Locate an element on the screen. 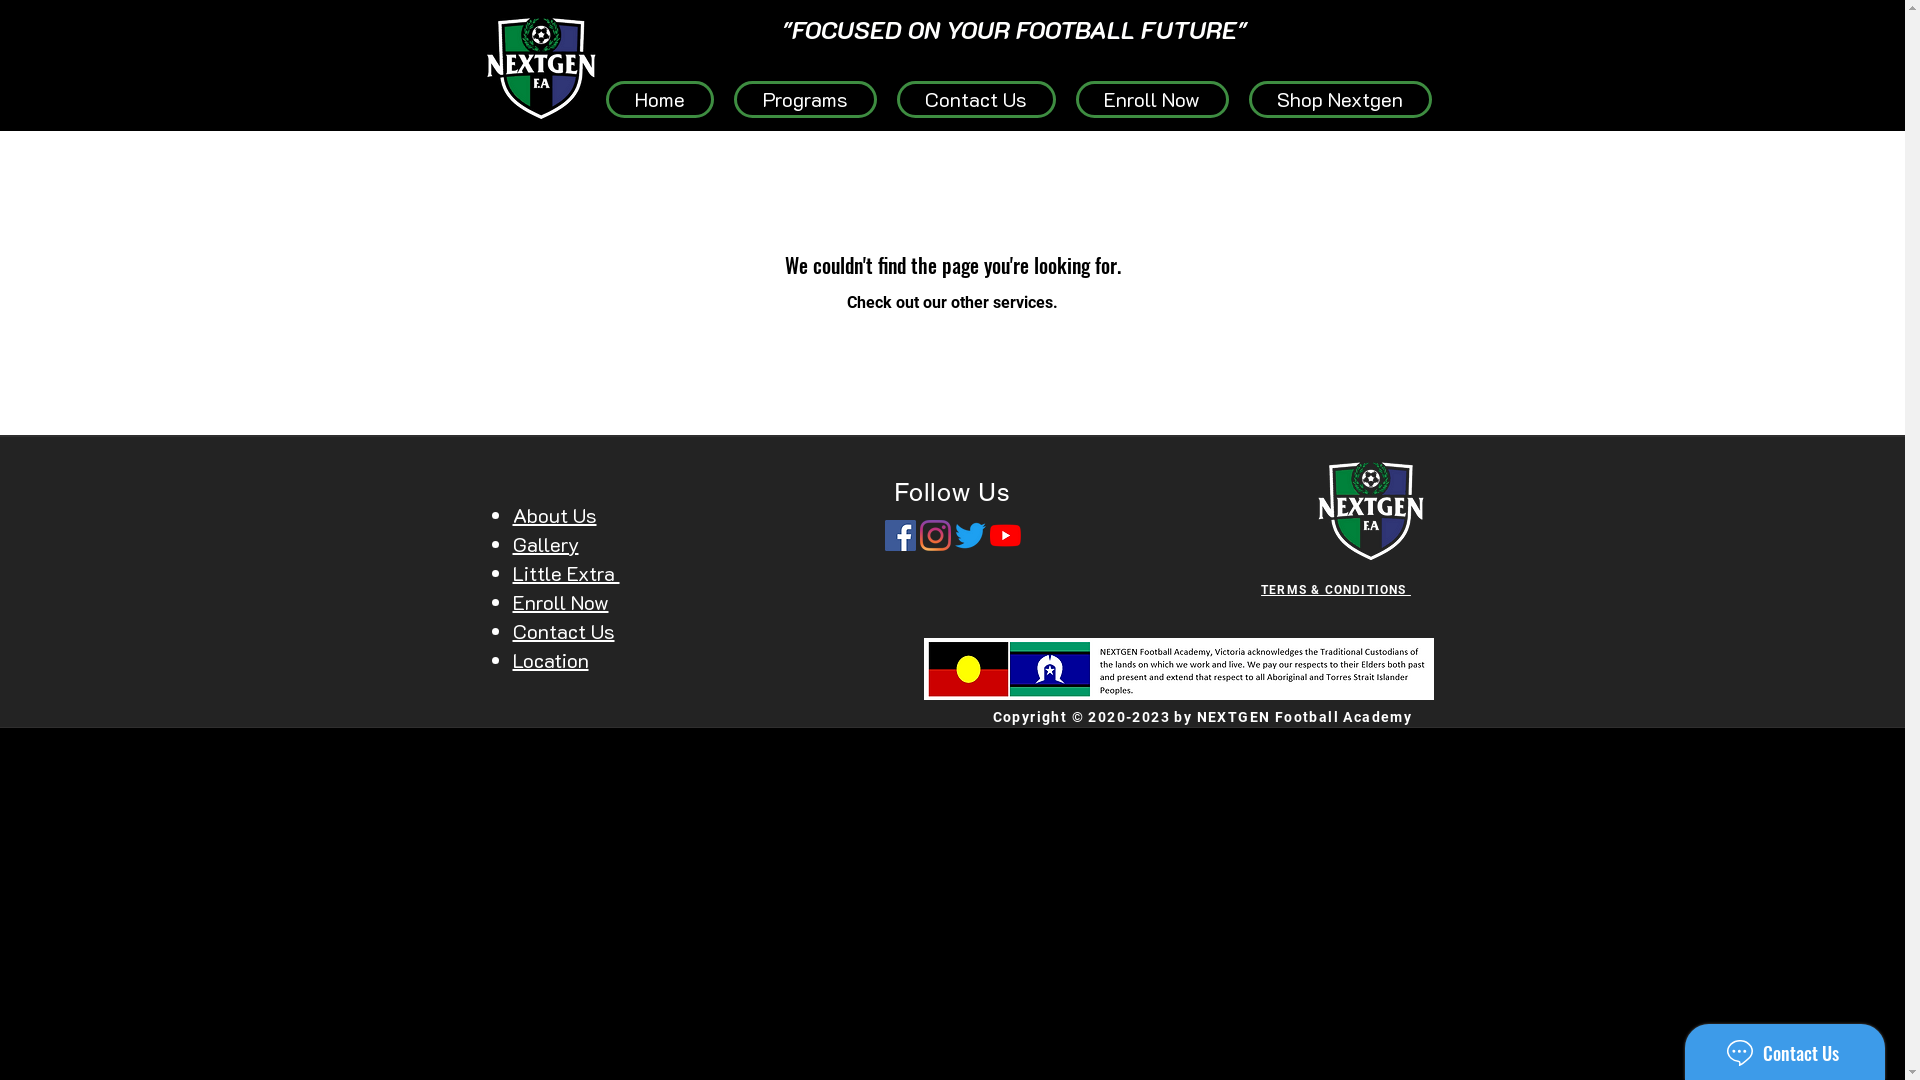  Contact Us is located at coordinates (563, 631).